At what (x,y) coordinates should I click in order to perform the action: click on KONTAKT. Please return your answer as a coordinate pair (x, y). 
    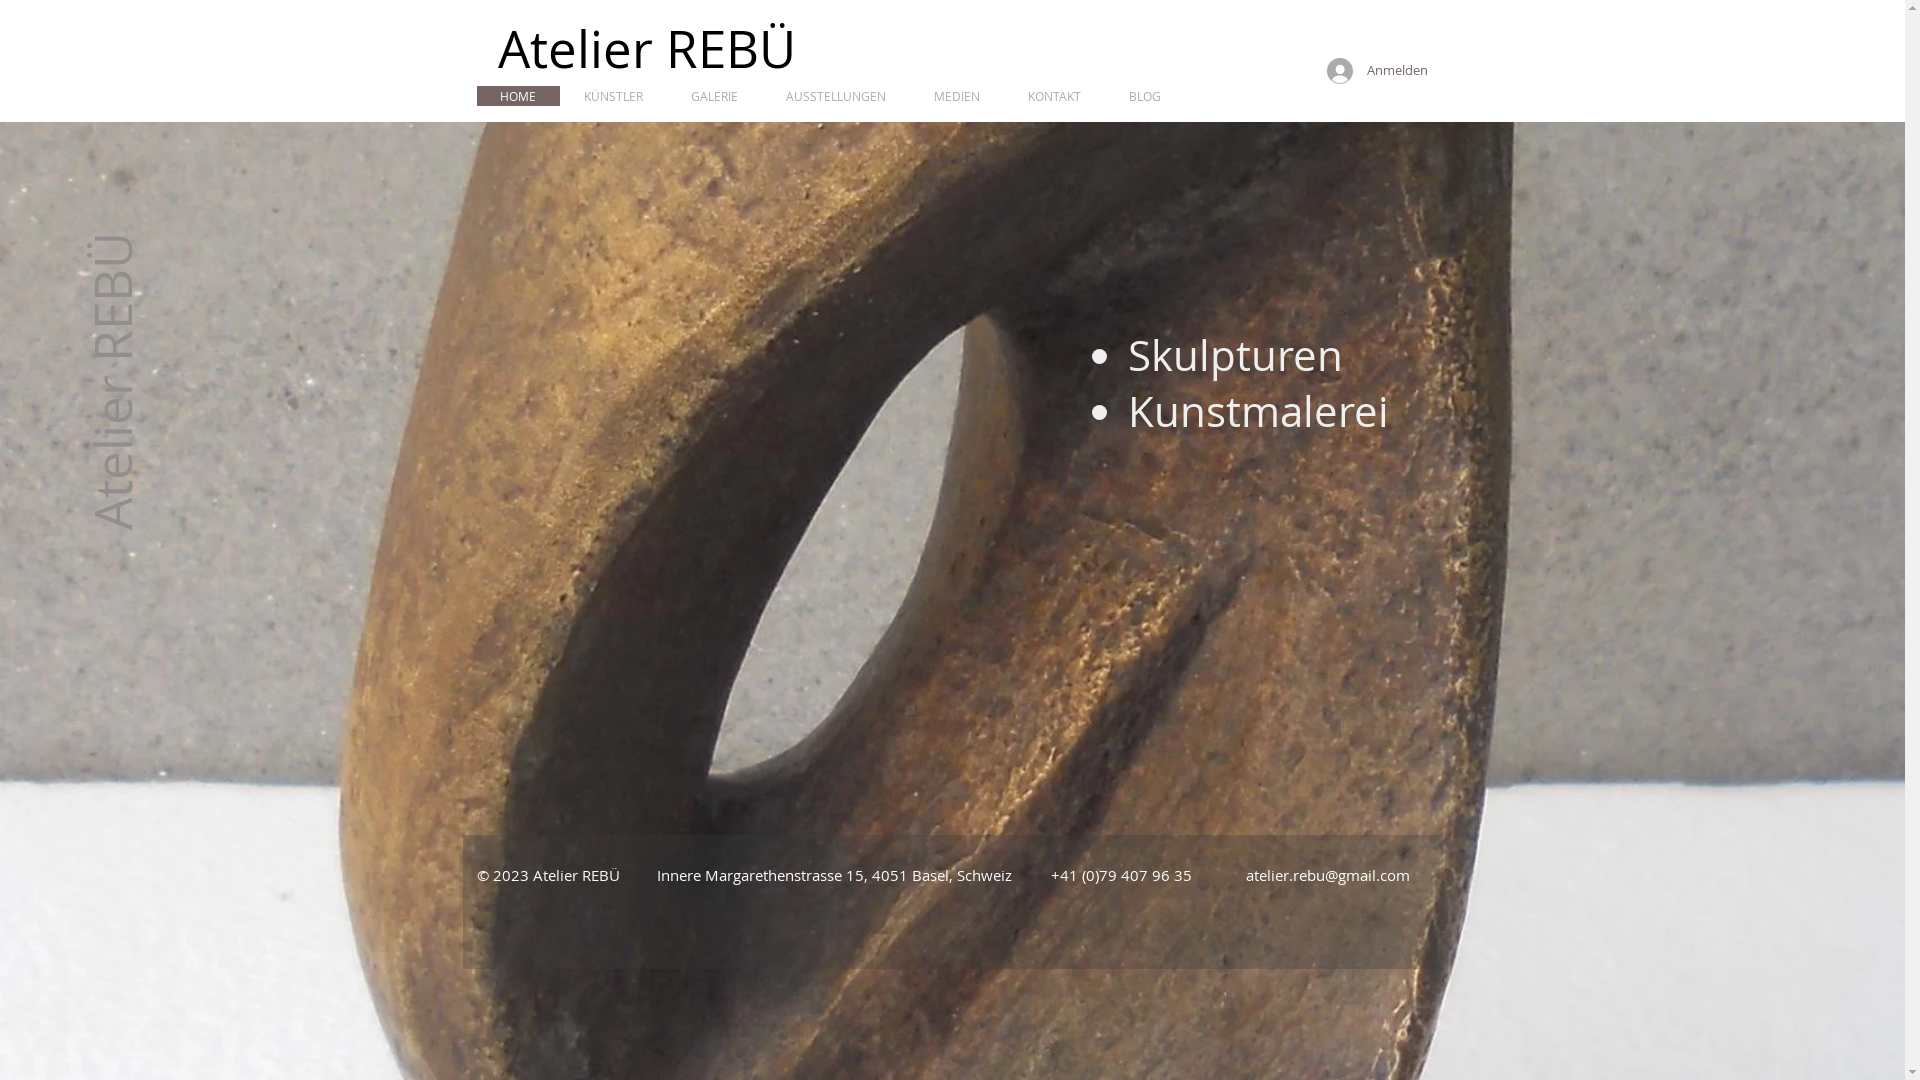
    Looking at the image, I should click on (1054, 96).